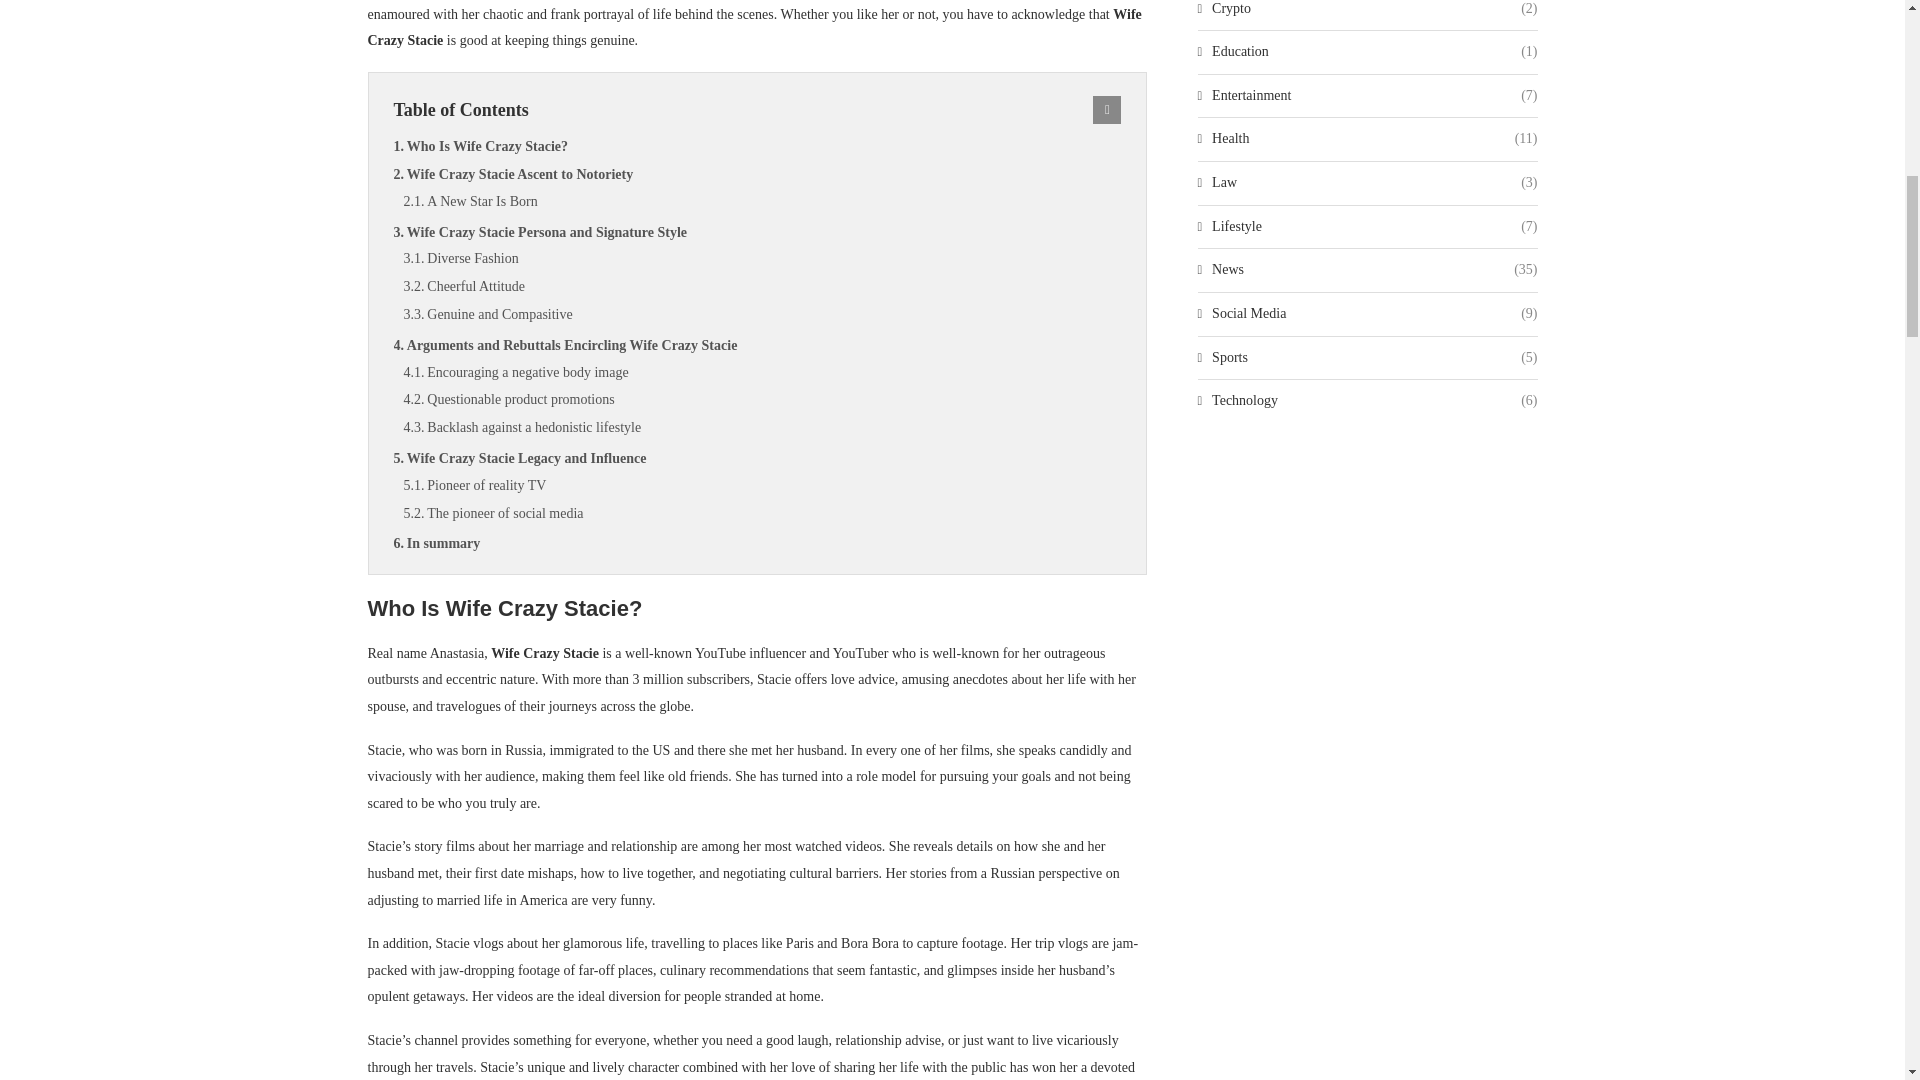  I want to click on The pioneer of social media, so click(762, 514).